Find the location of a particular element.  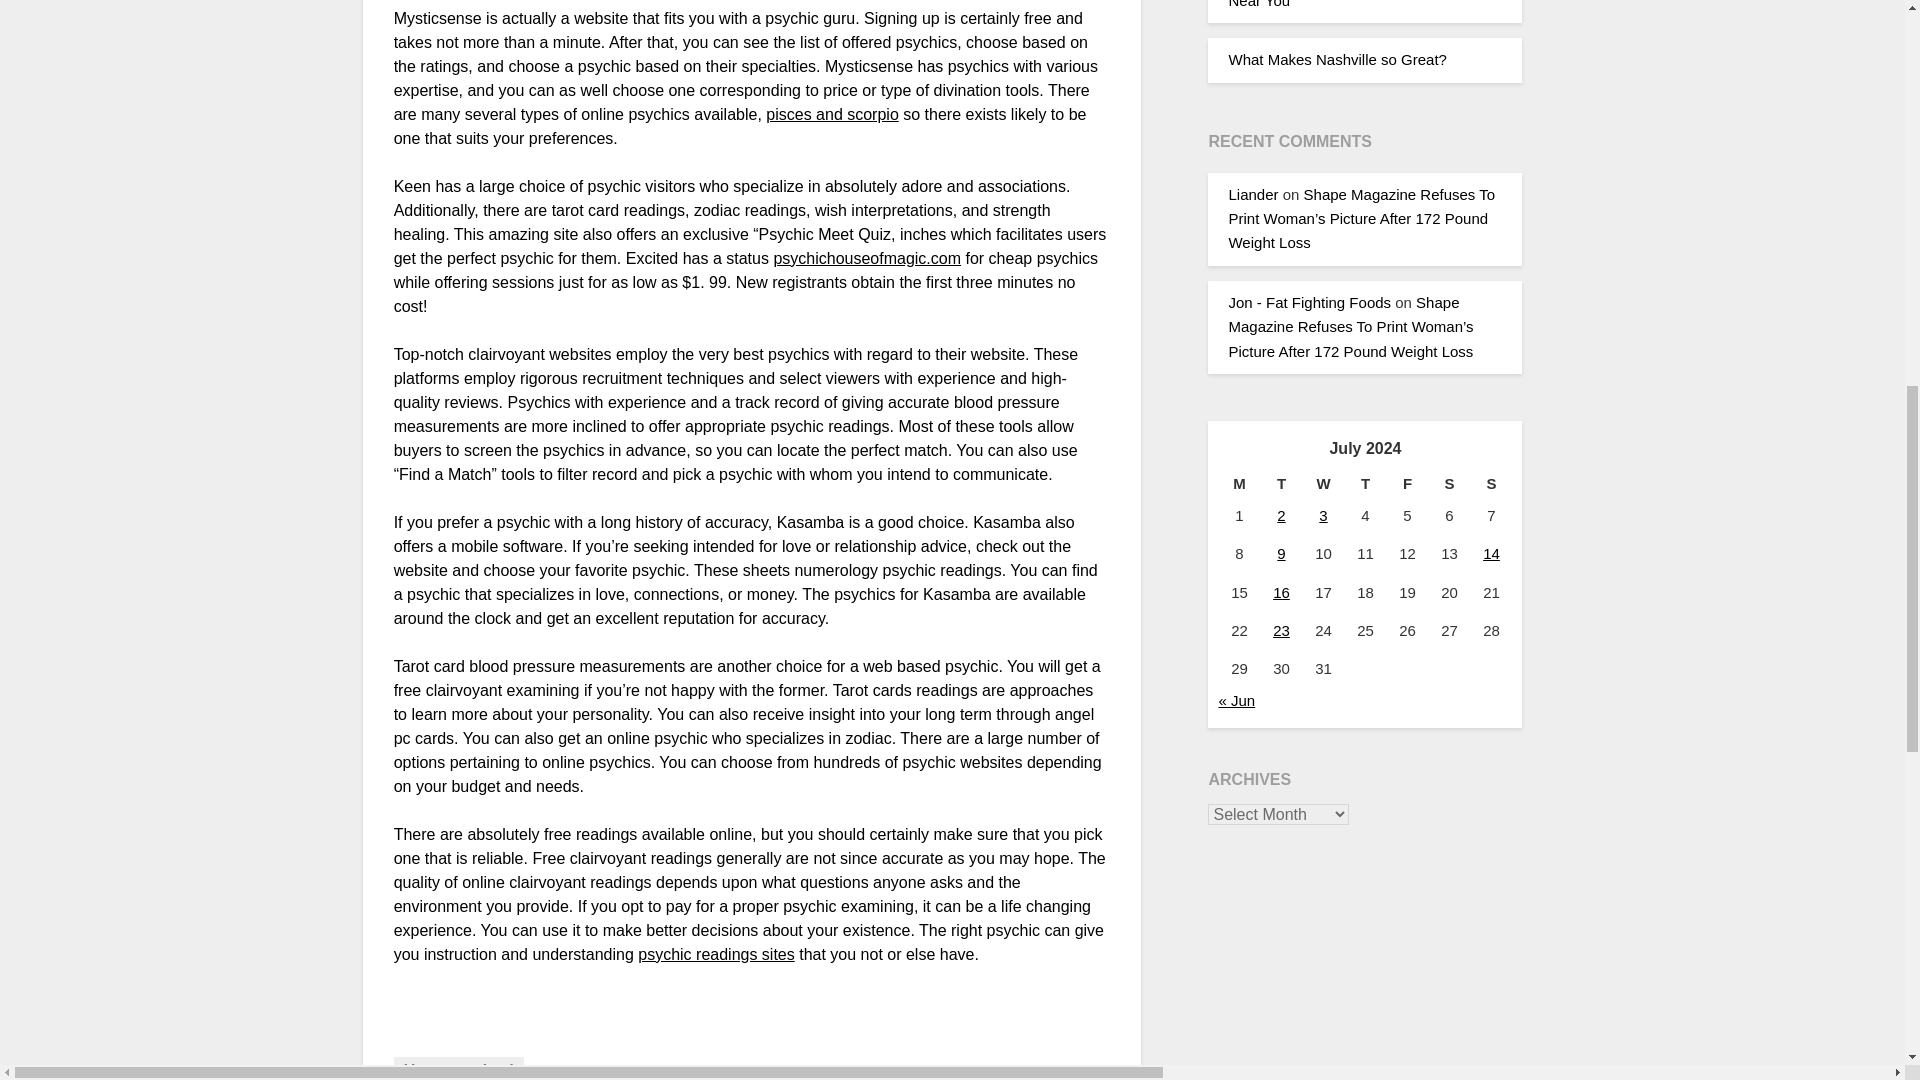

Uncategorized is located at coordinates (458, 1068).